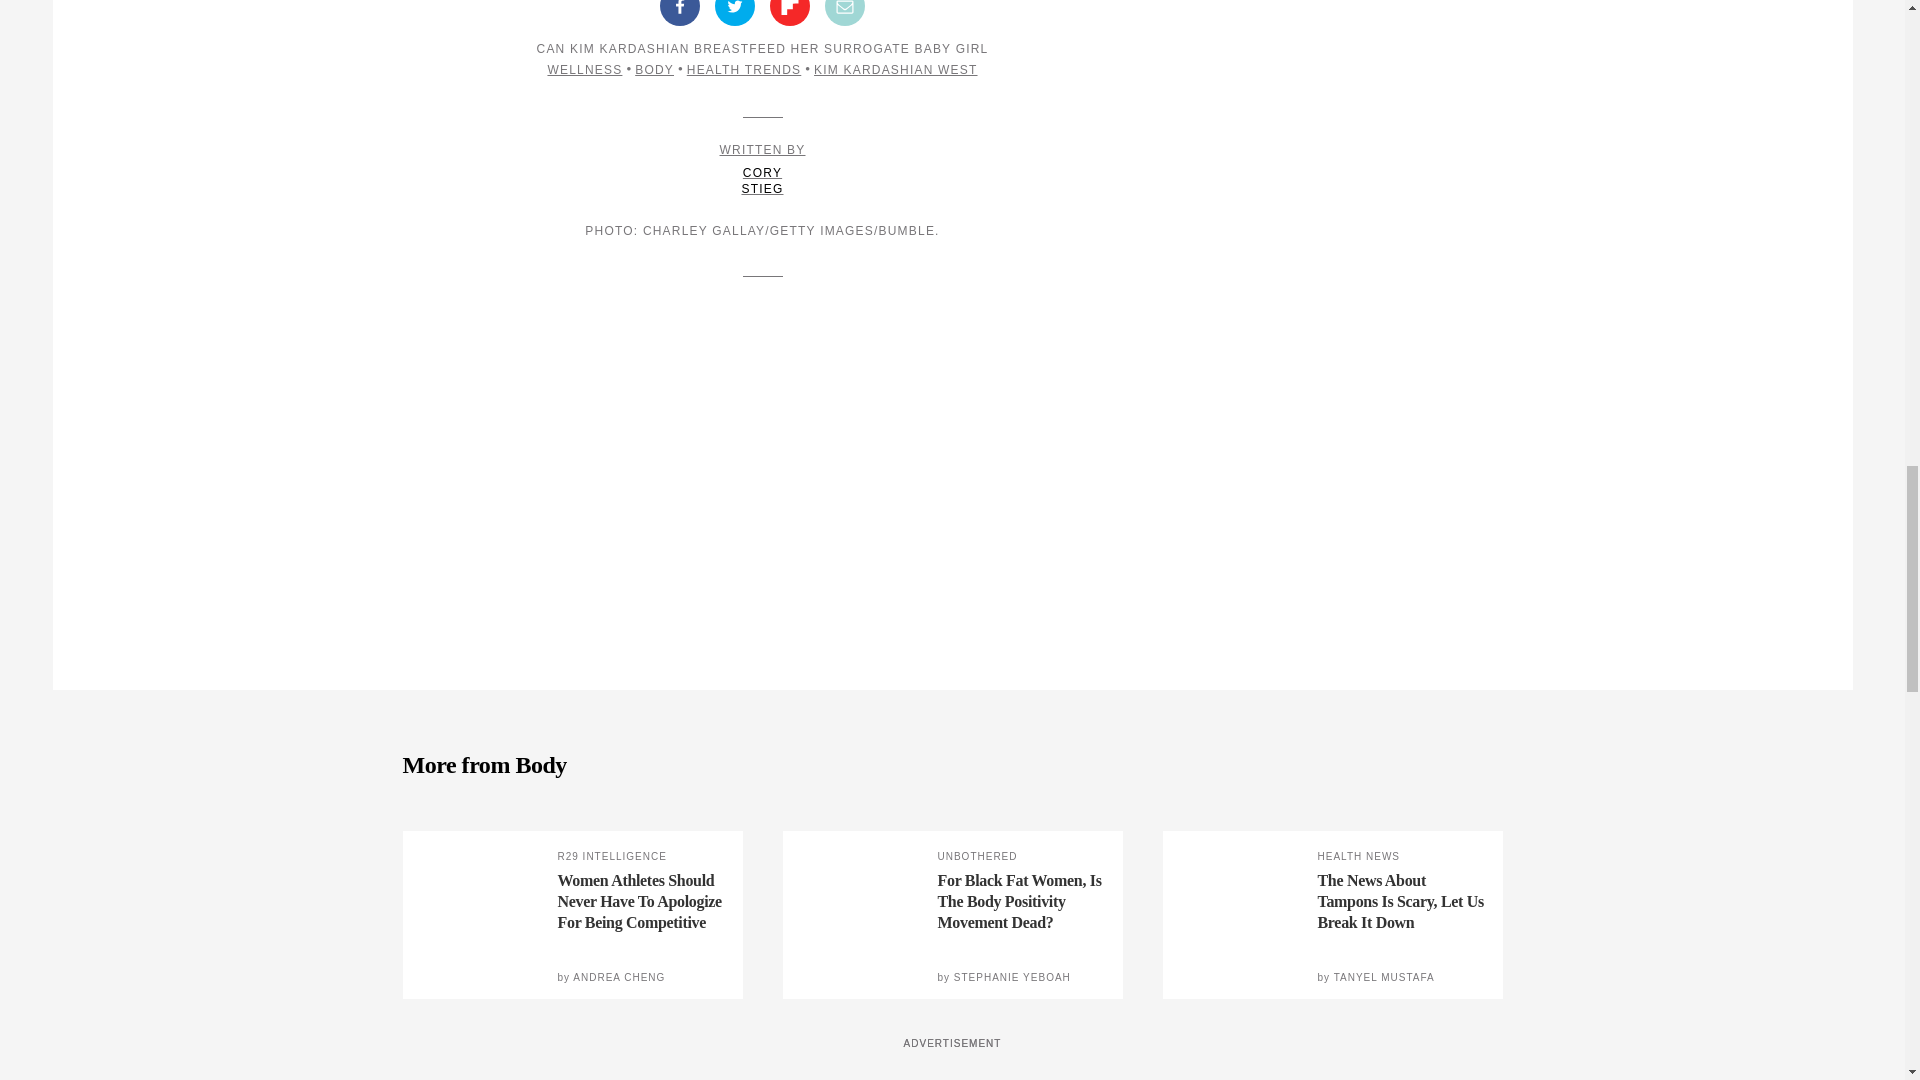  What do you see at coordinates (790, 12) in the screenshot?
I see `Share by Email` at bounding box center [790, 12].